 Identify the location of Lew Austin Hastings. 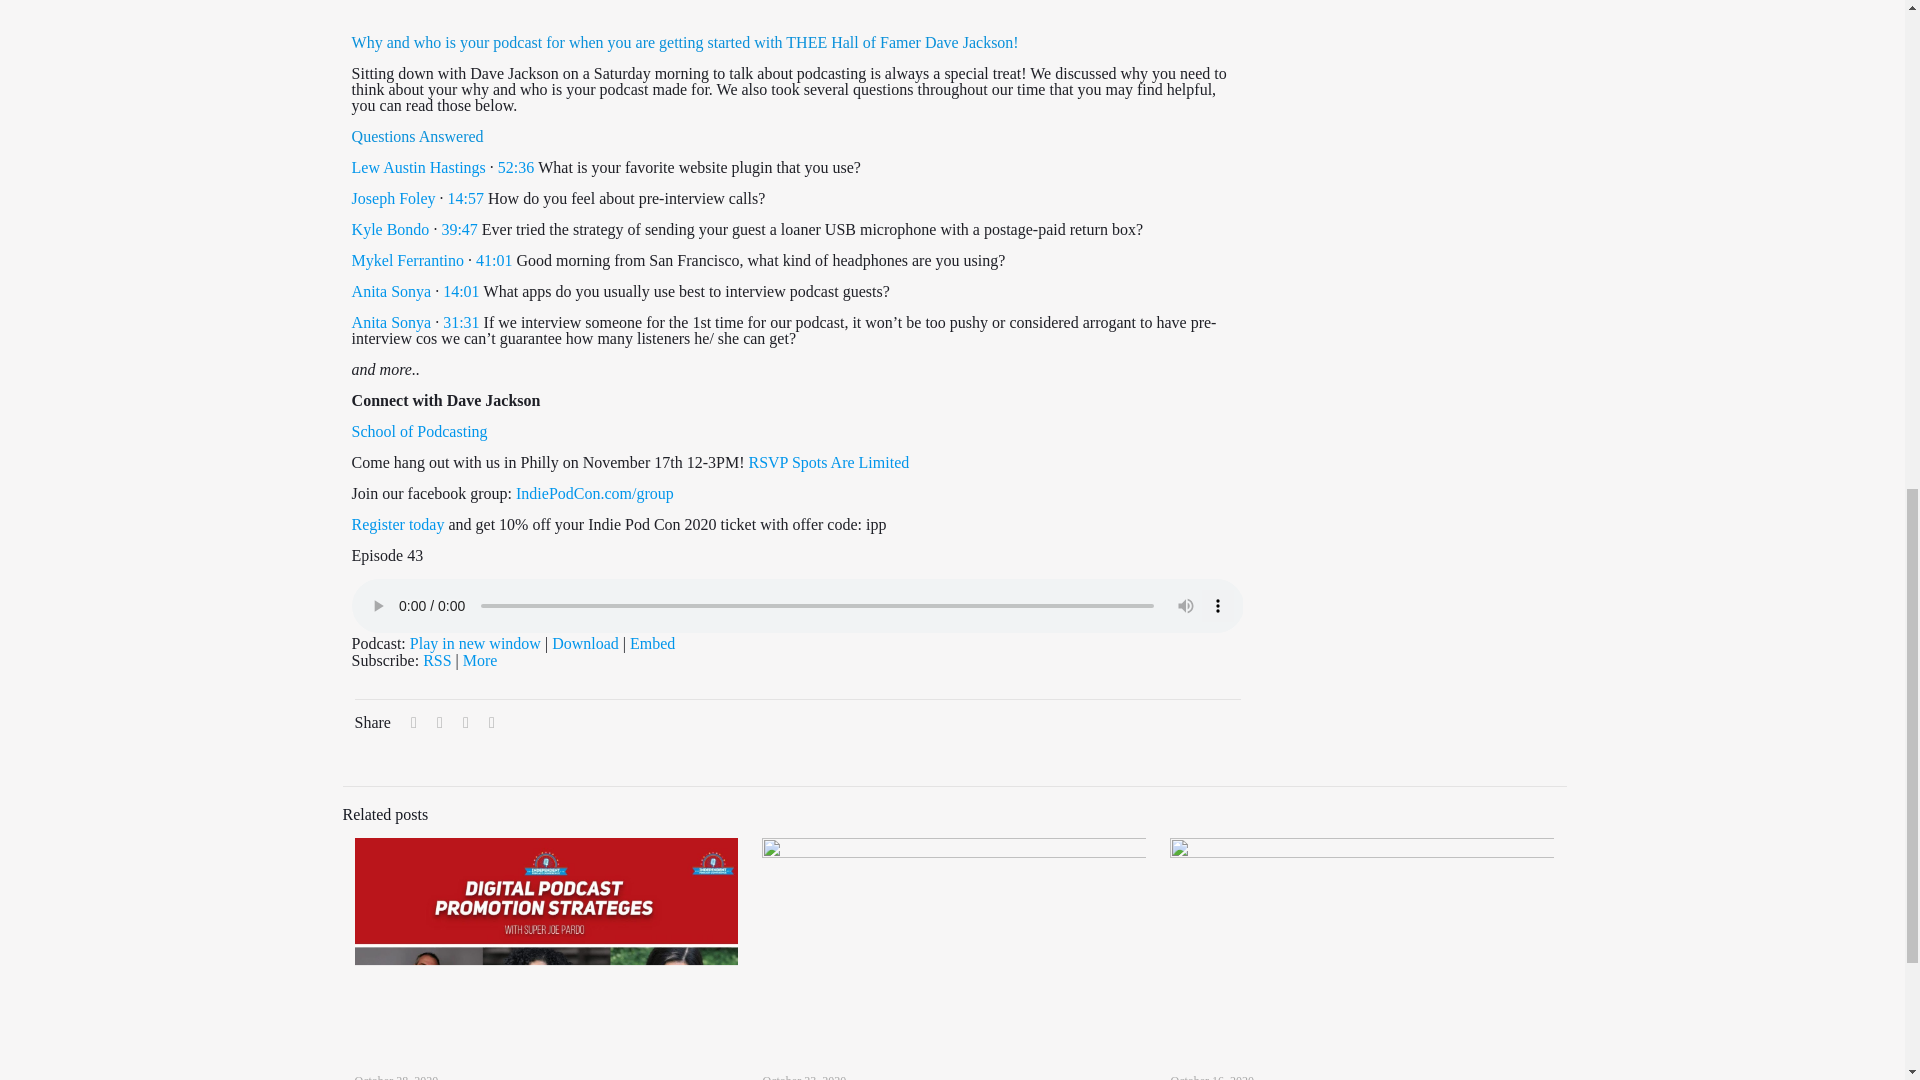
(418, 167).